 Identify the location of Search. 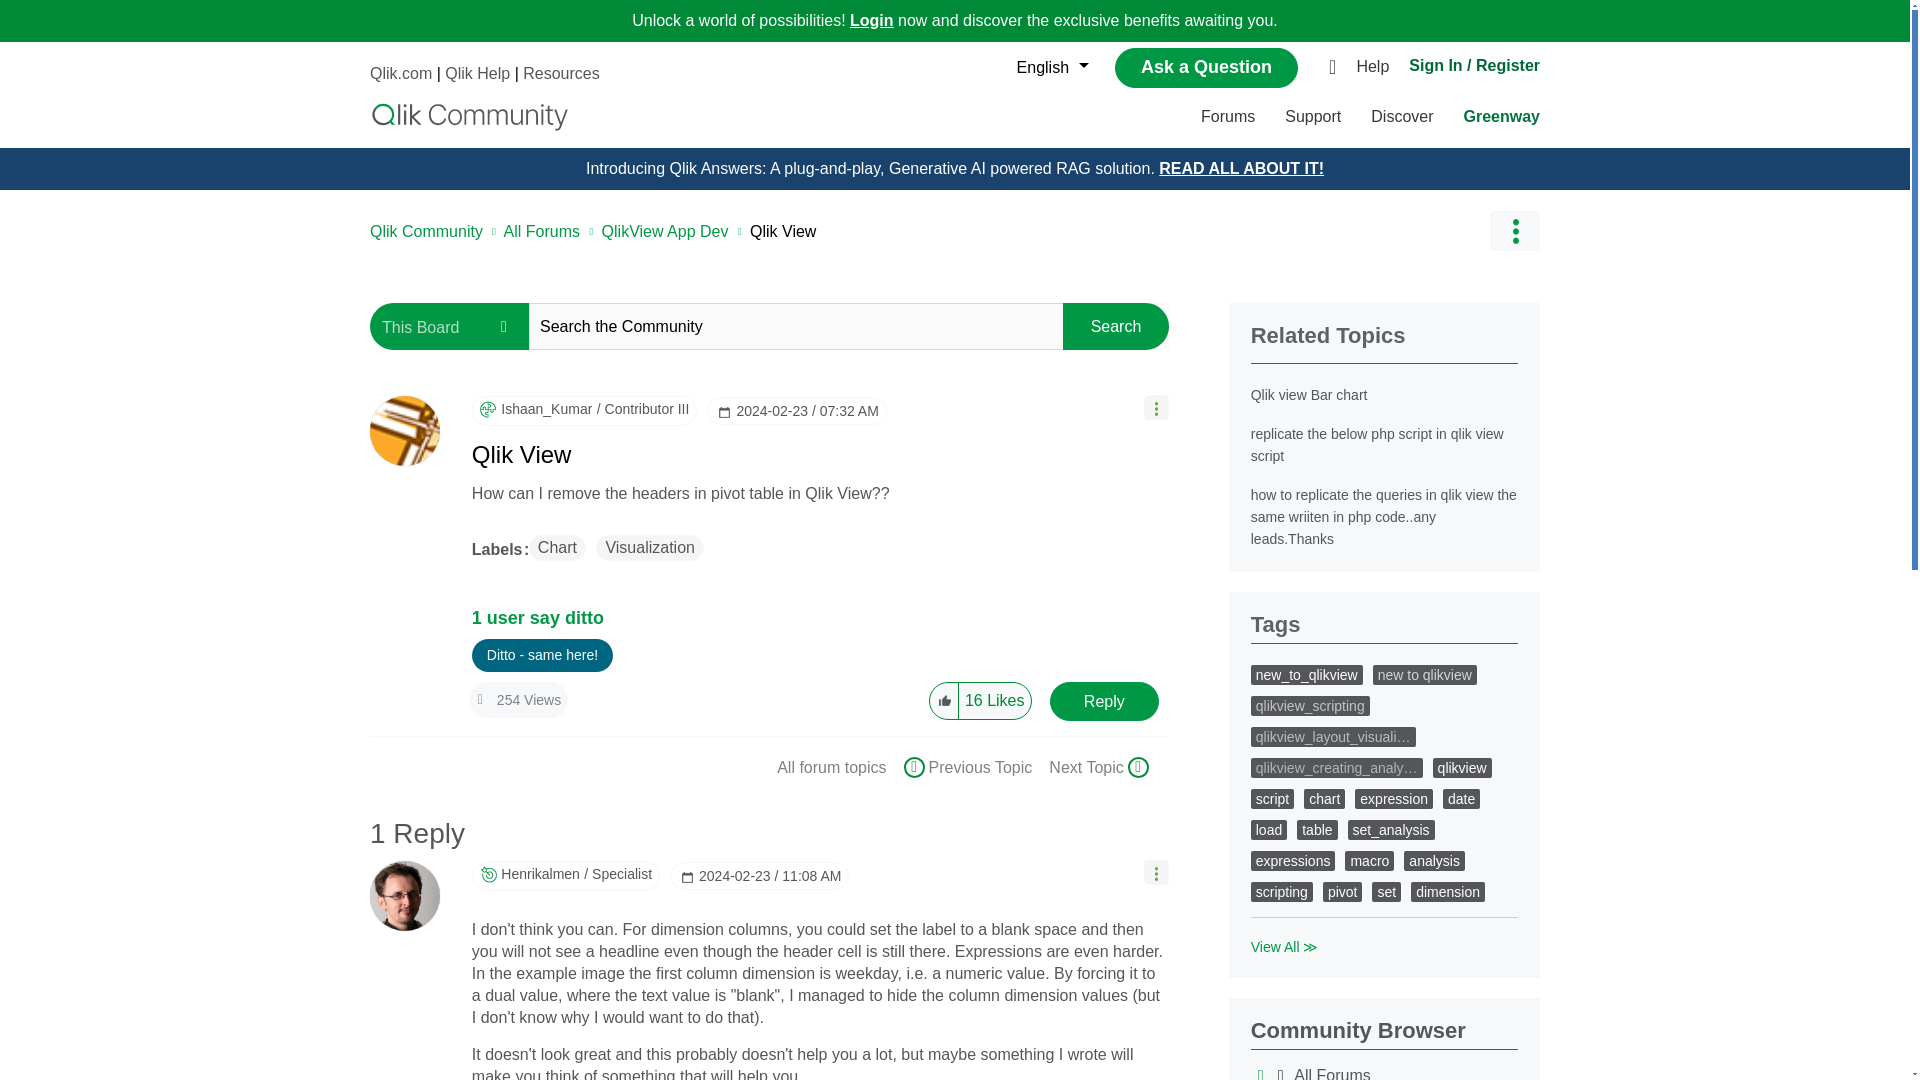
(1116, 326).